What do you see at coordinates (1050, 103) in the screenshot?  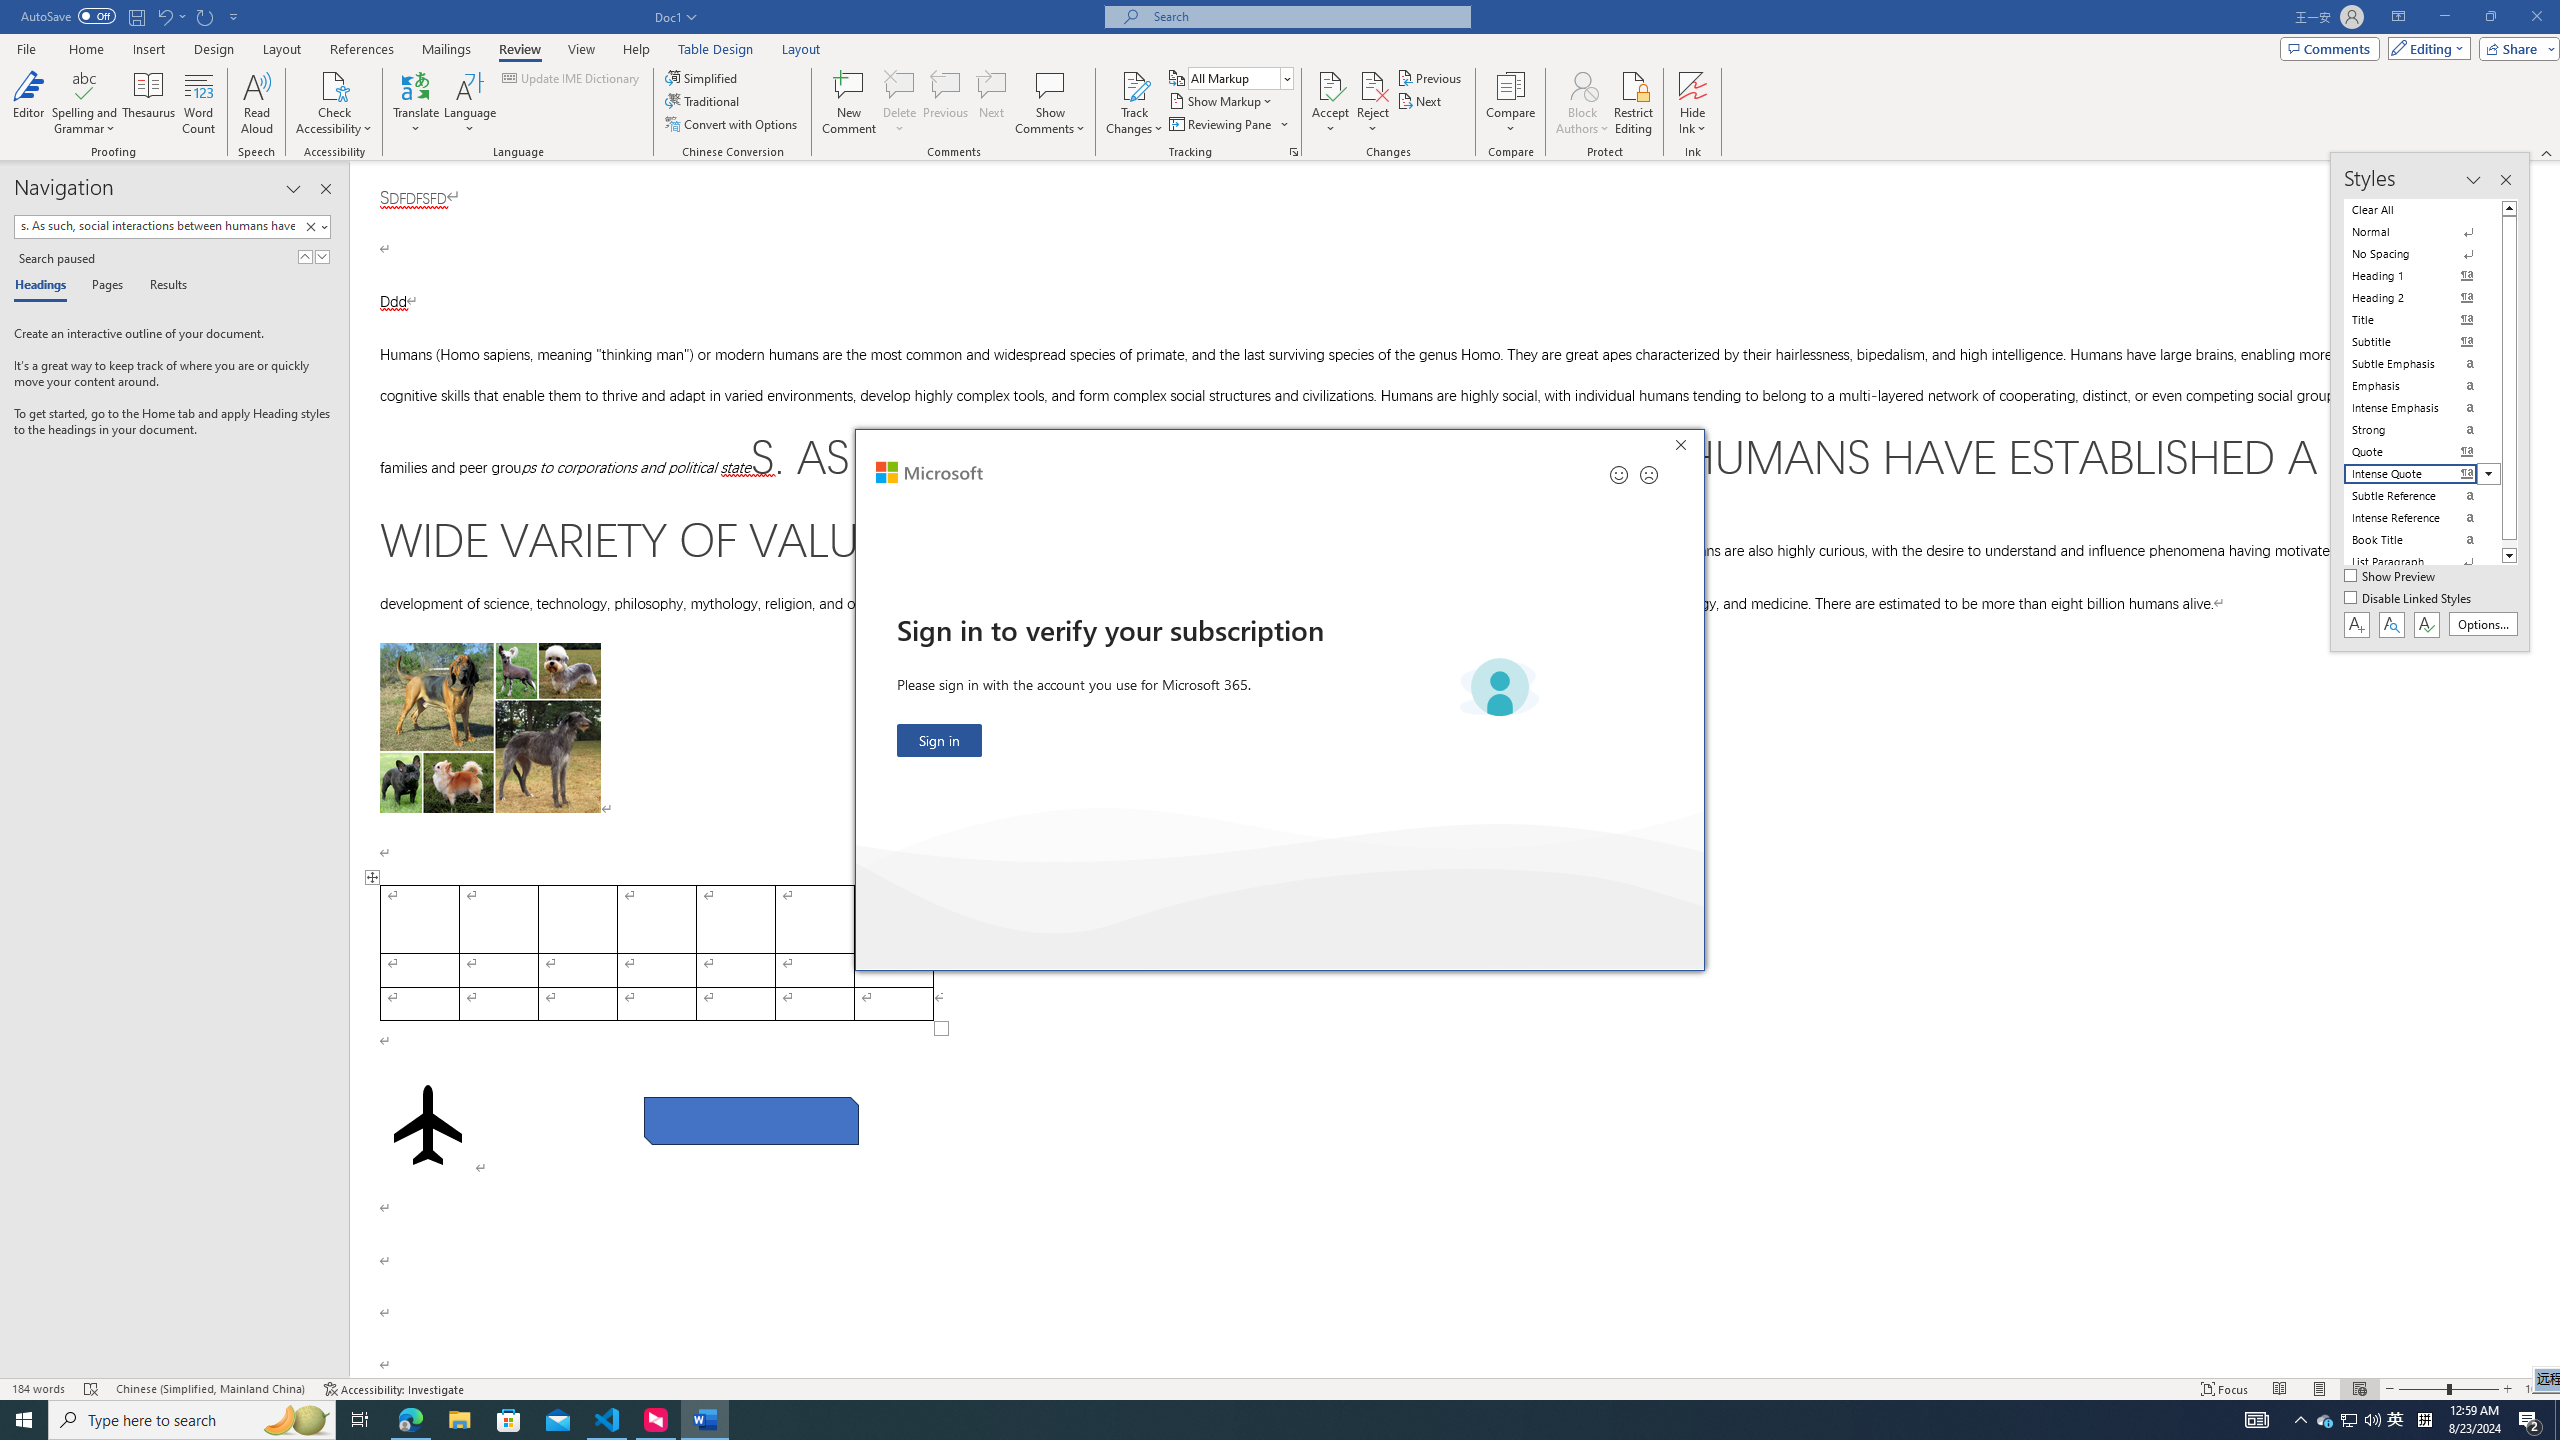 I see `Show Comments` at bounding box center [1050, 103].